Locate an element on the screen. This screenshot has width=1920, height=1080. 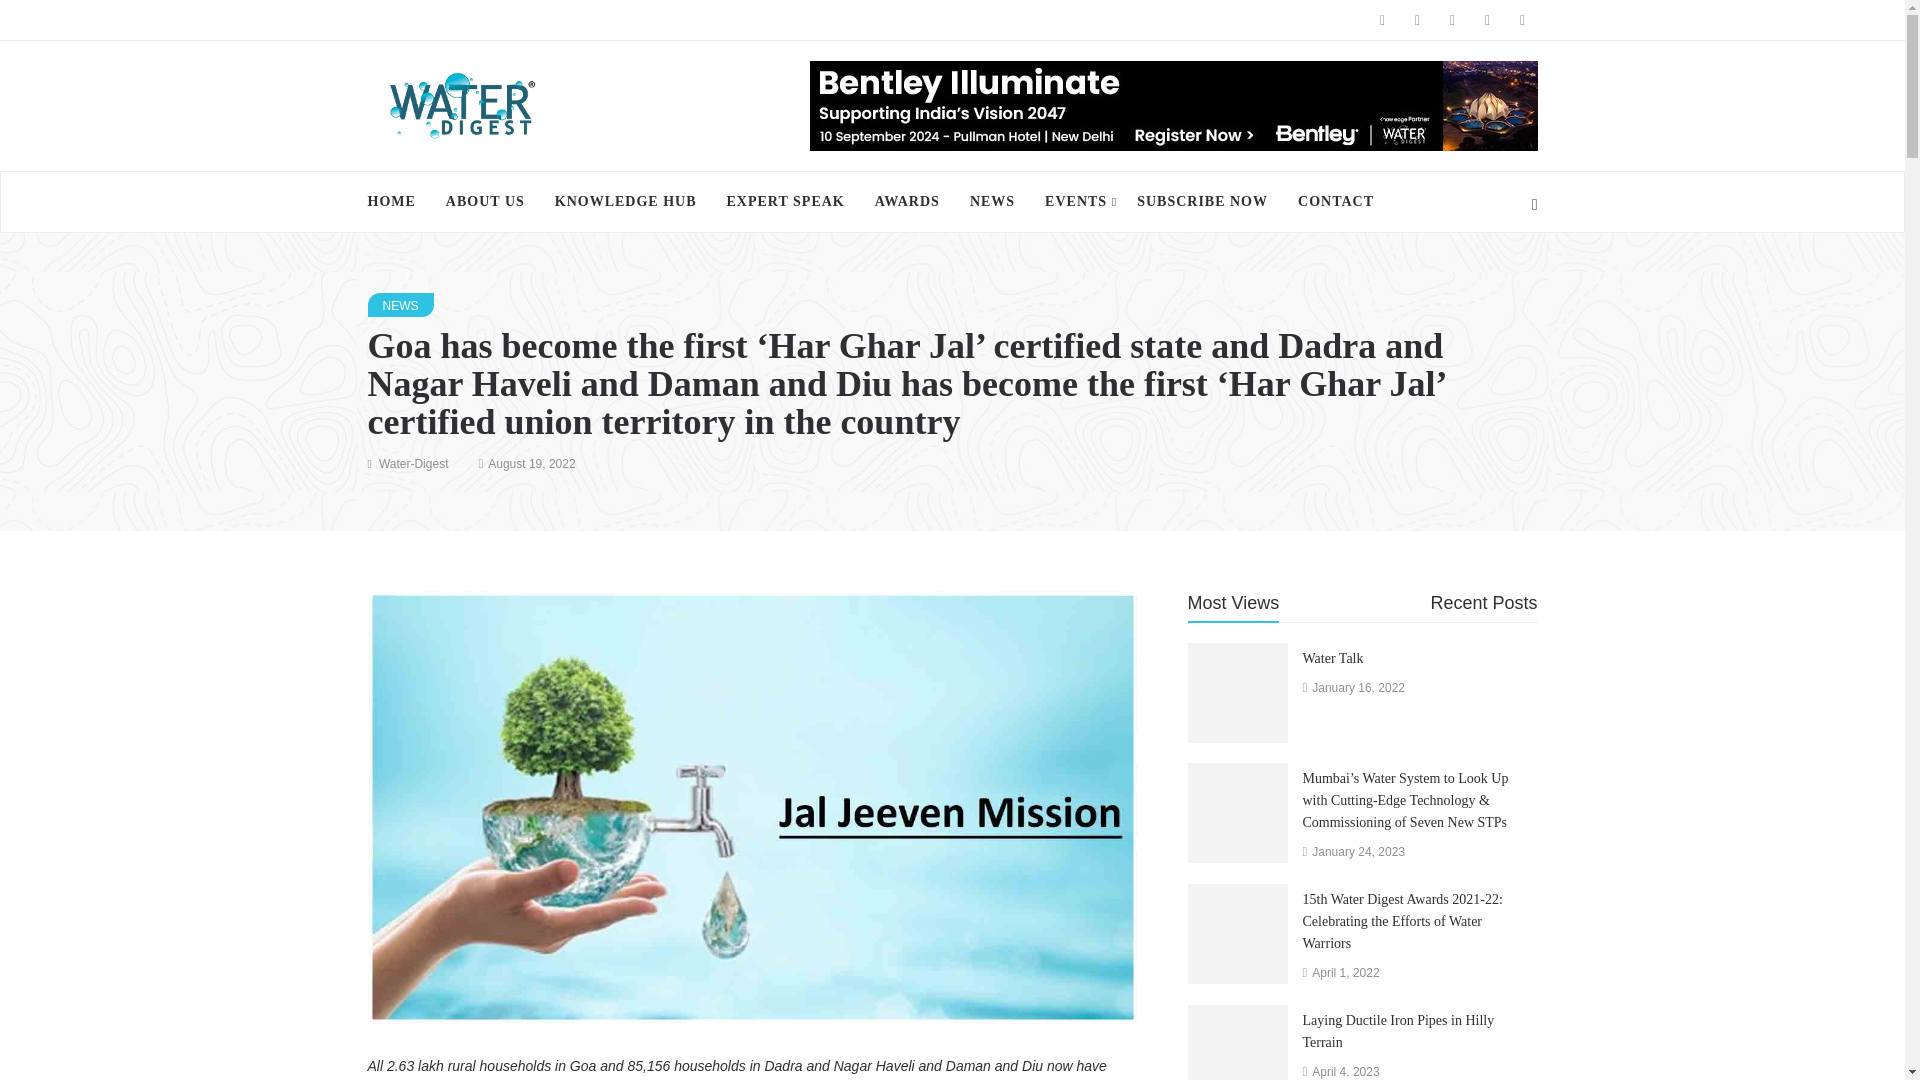
ion-social-twitter is located at coordinates (1416, 20).